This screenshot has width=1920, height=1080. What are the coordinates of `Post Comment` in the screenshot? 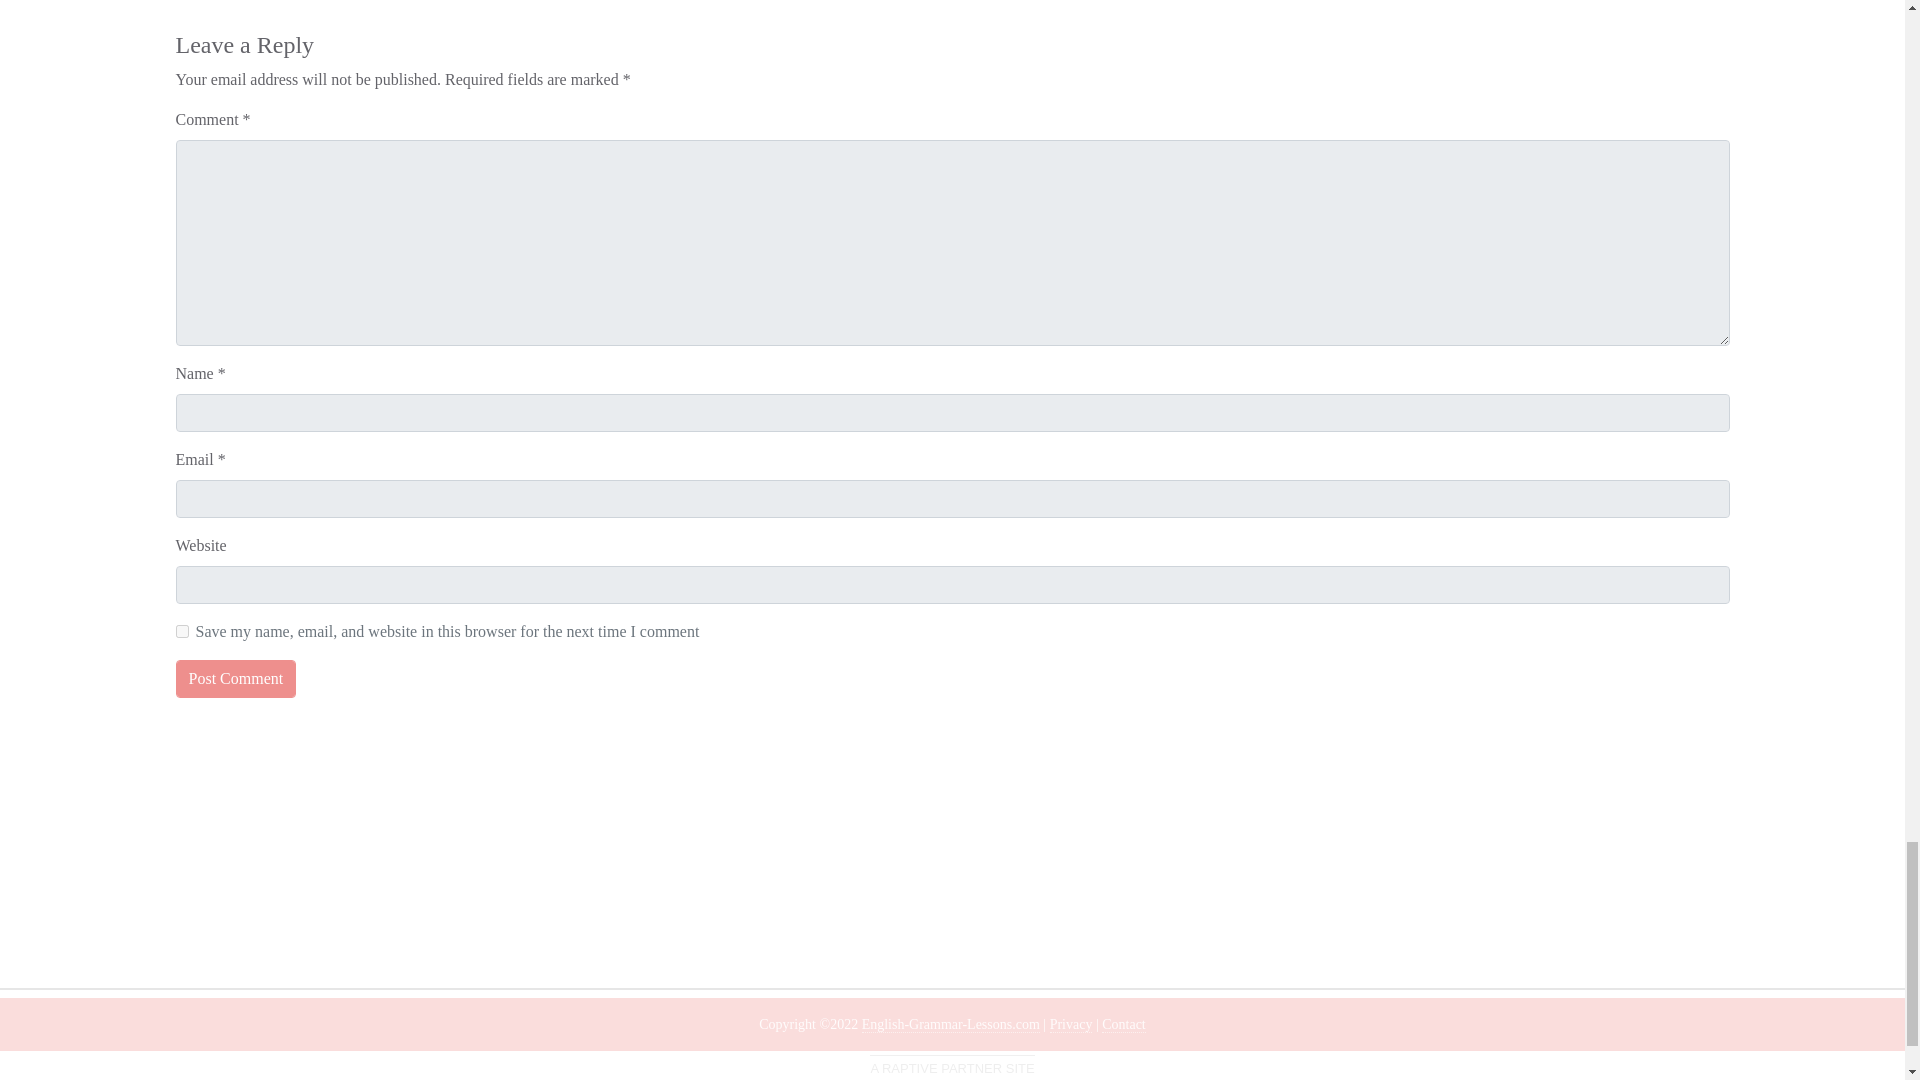 It's located at (236, 678).